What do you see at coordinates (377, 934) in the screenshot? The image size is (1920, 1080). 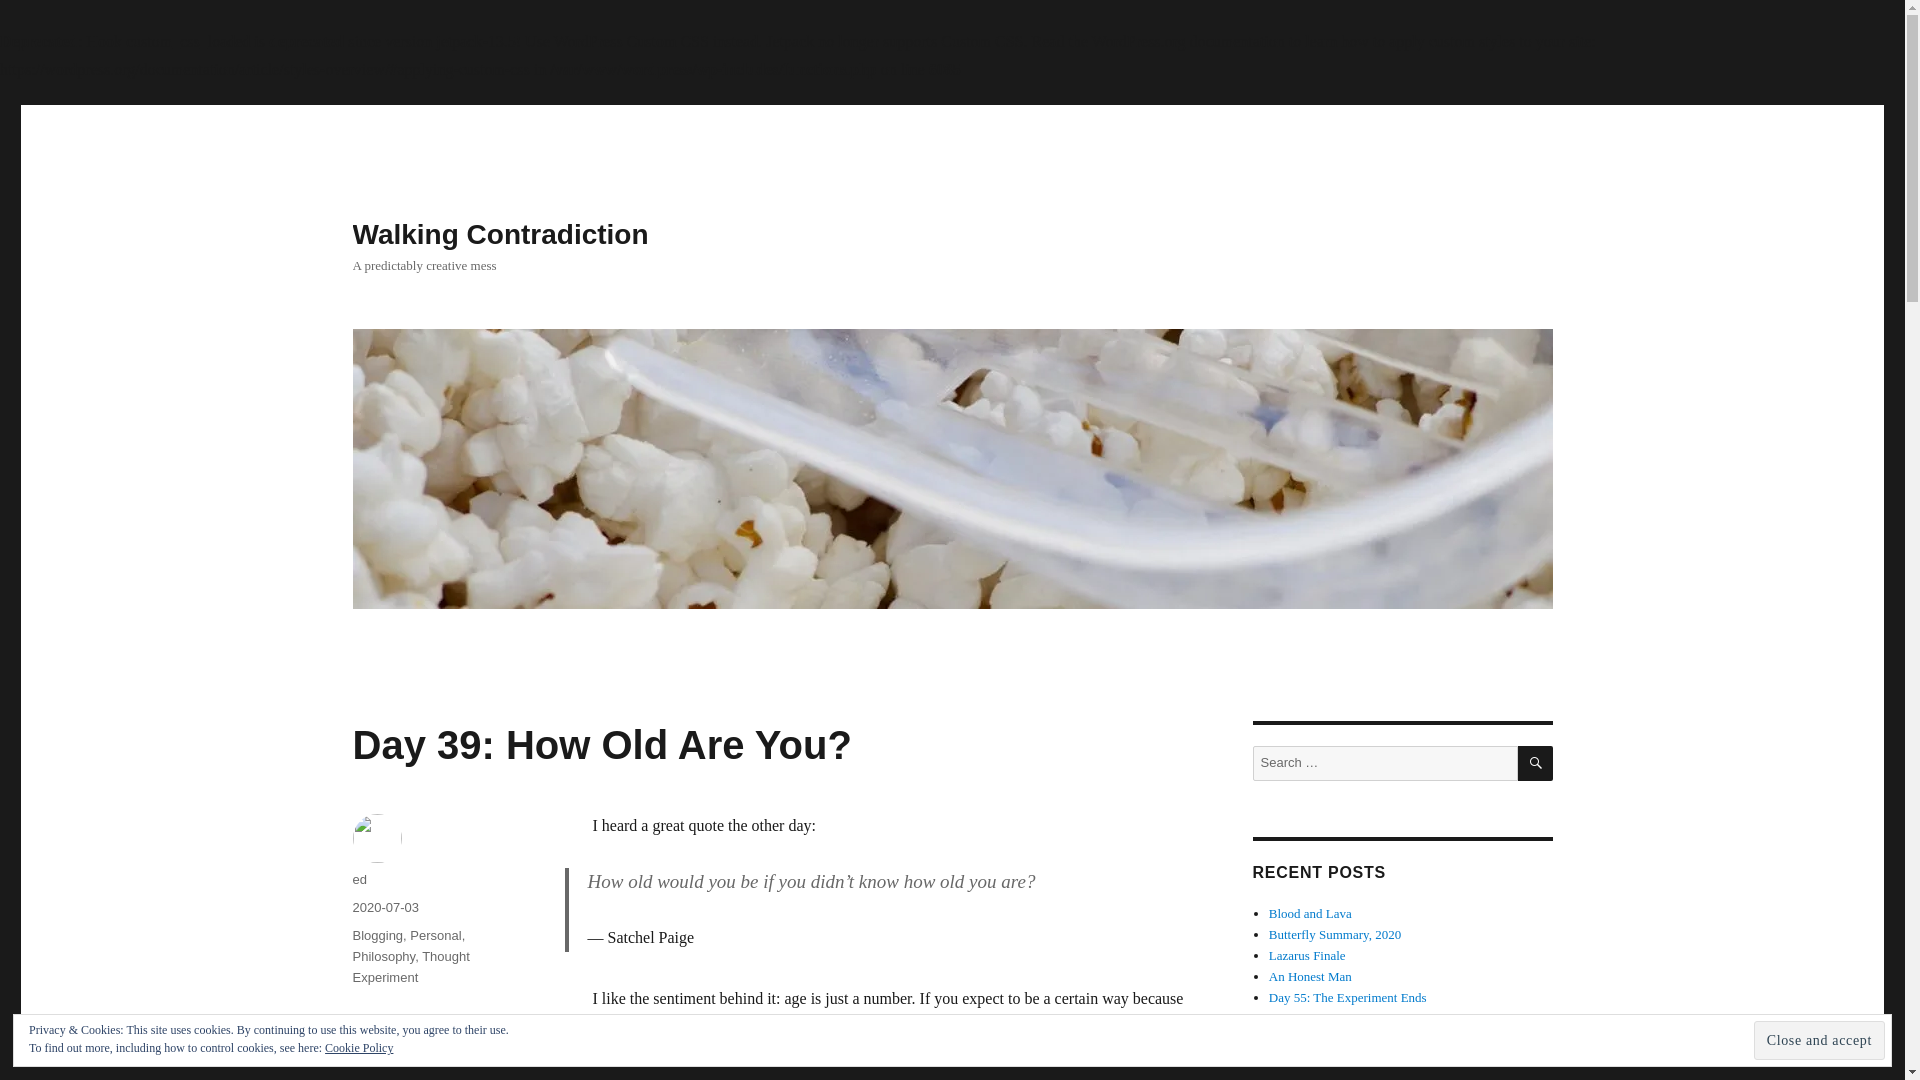 I see `Blogging` at bounding box center [377, 934].